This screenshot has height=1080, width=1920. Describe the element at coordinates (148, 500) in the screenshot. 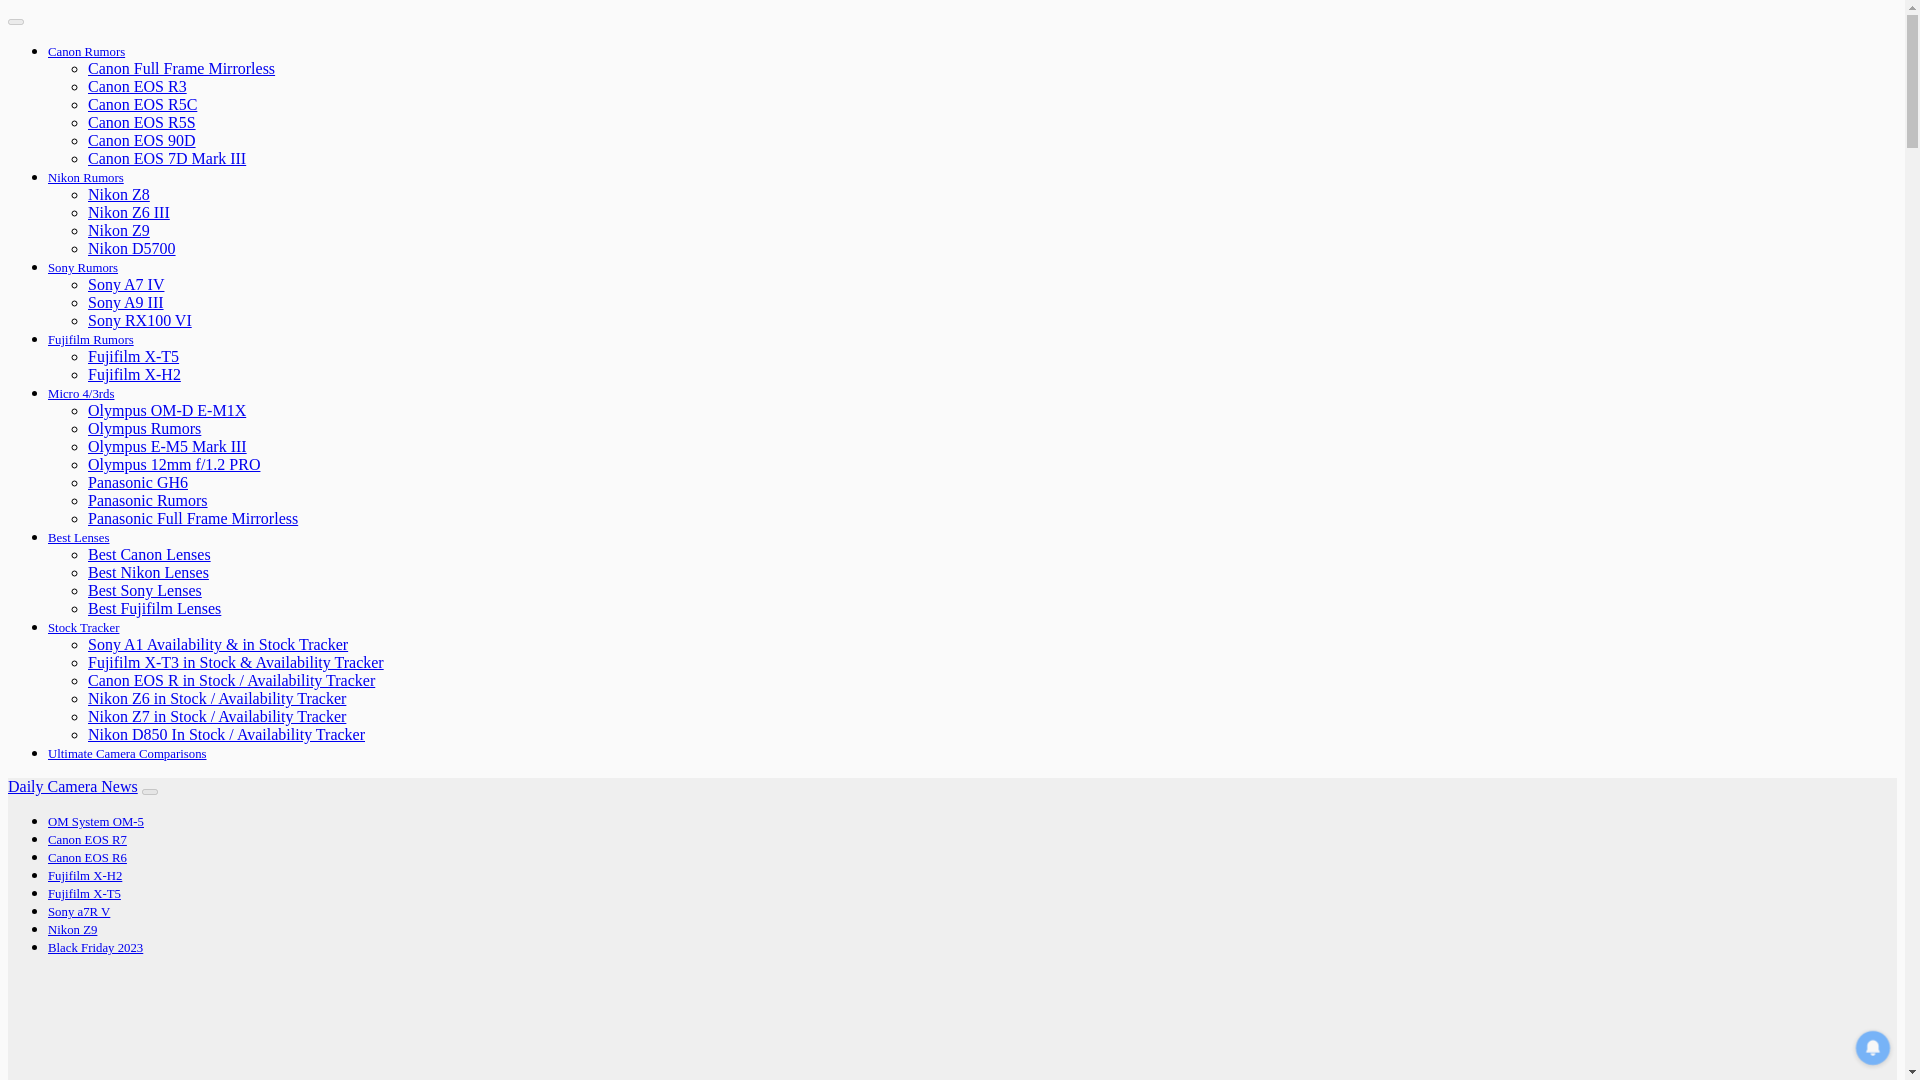

I see `Panasonic Rumors` at that location.